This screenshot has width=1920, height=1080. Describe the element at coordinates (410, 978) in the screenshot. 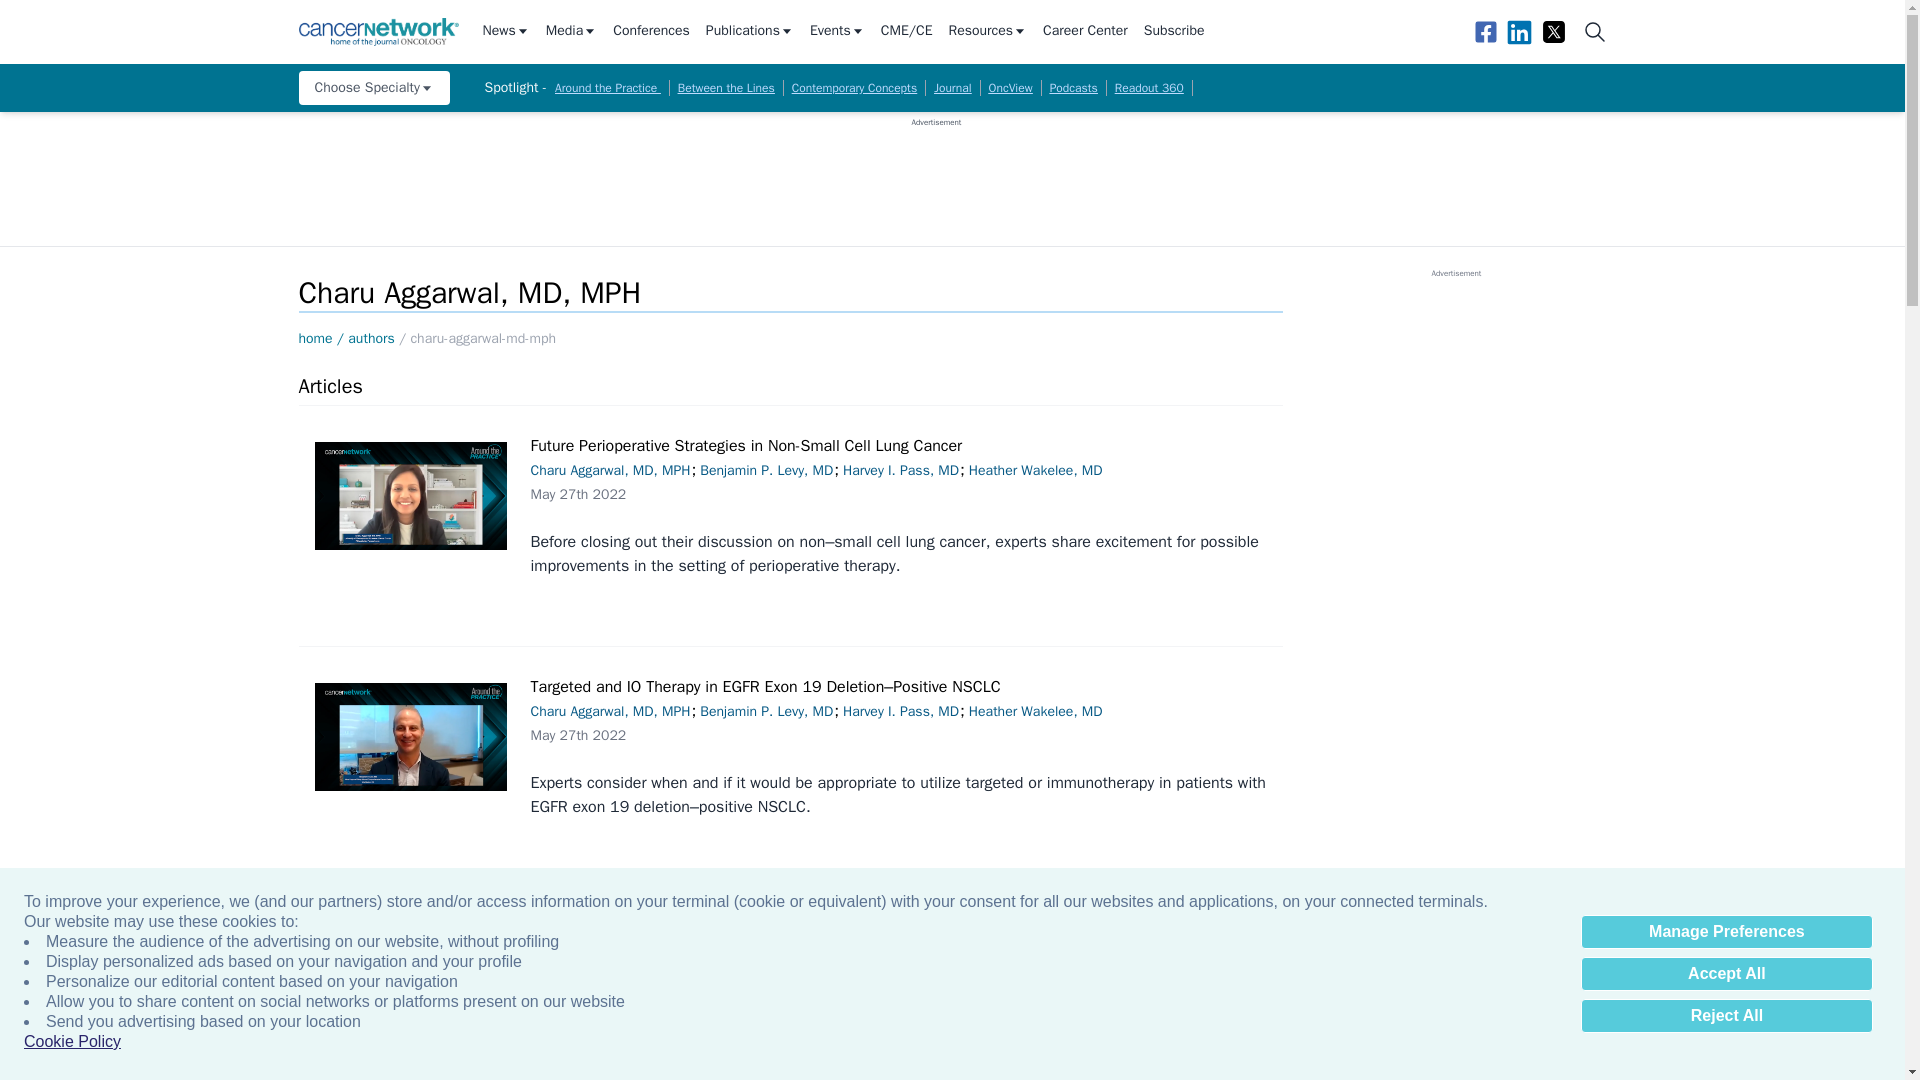

I see `Expert on NSCLC` at that location.